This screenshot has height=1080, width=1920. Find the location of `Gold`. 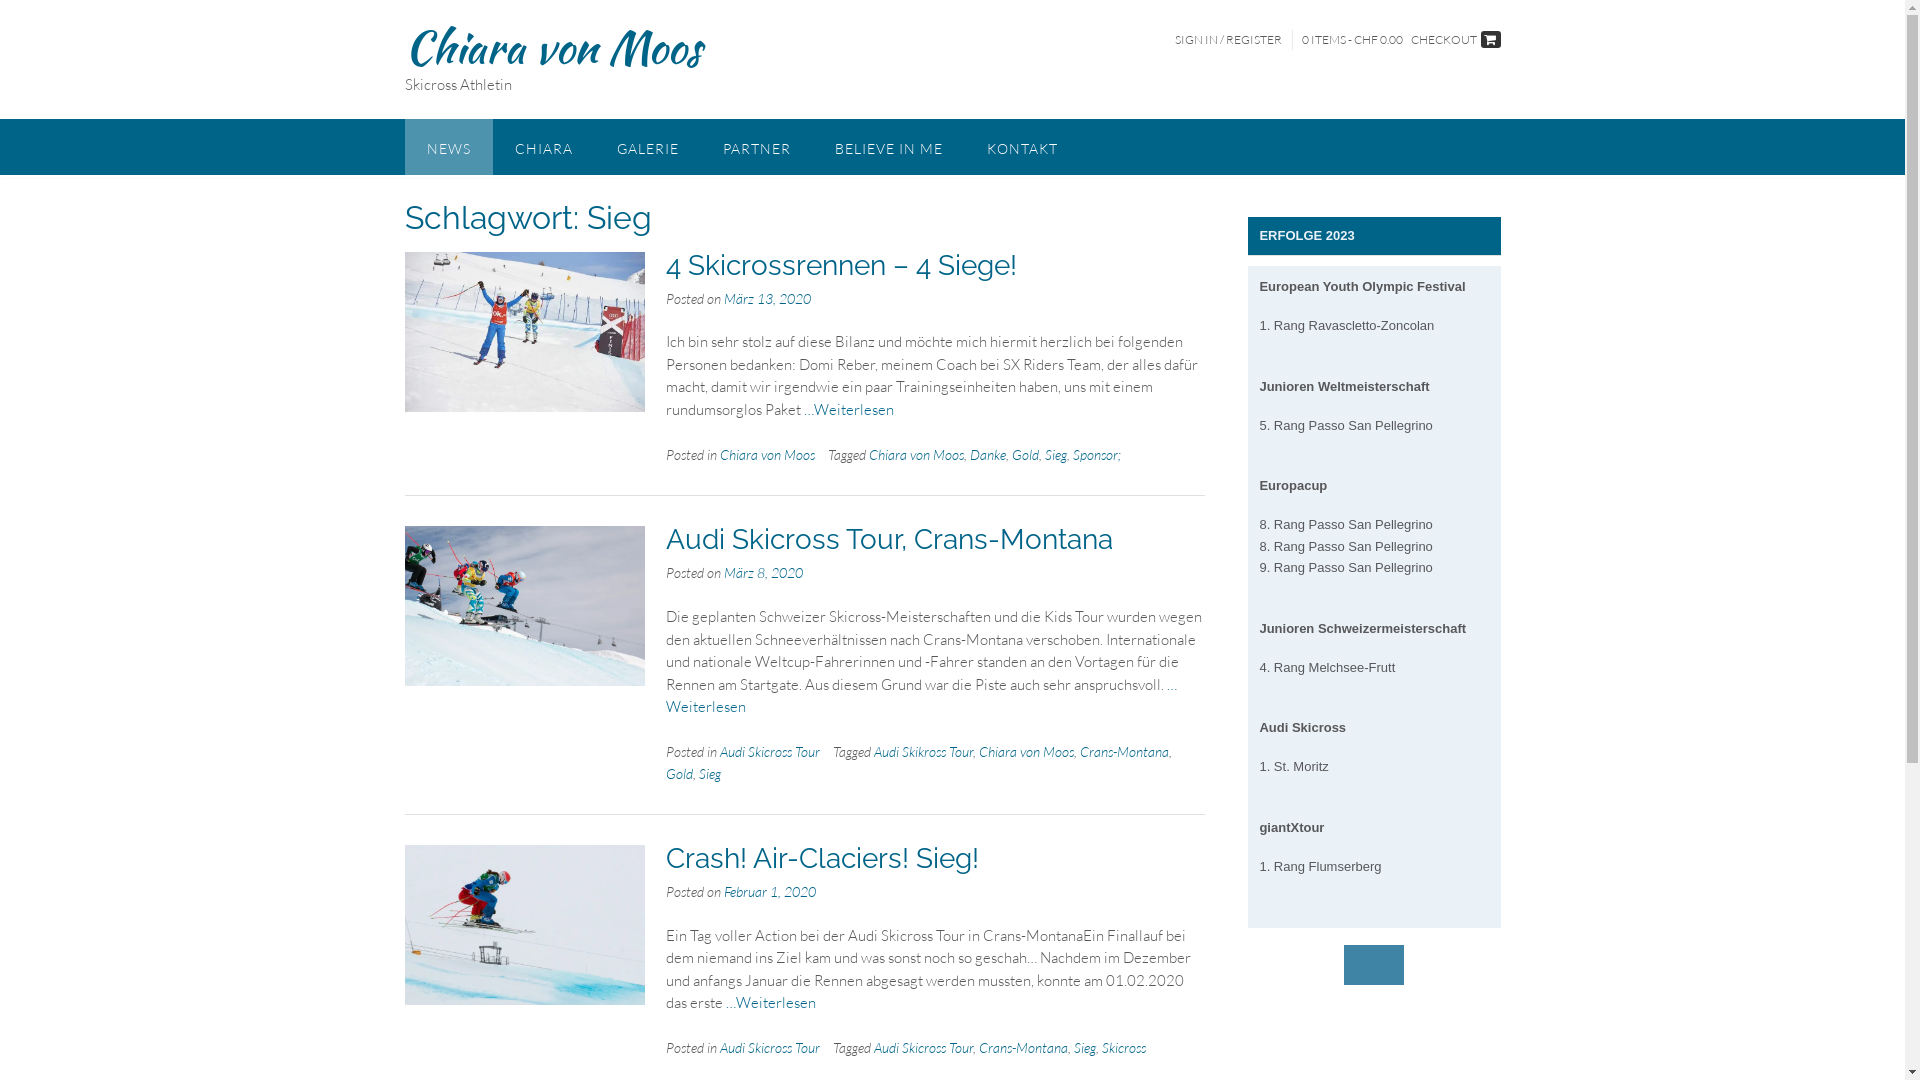

Gold is located at coordinates (680, 774).